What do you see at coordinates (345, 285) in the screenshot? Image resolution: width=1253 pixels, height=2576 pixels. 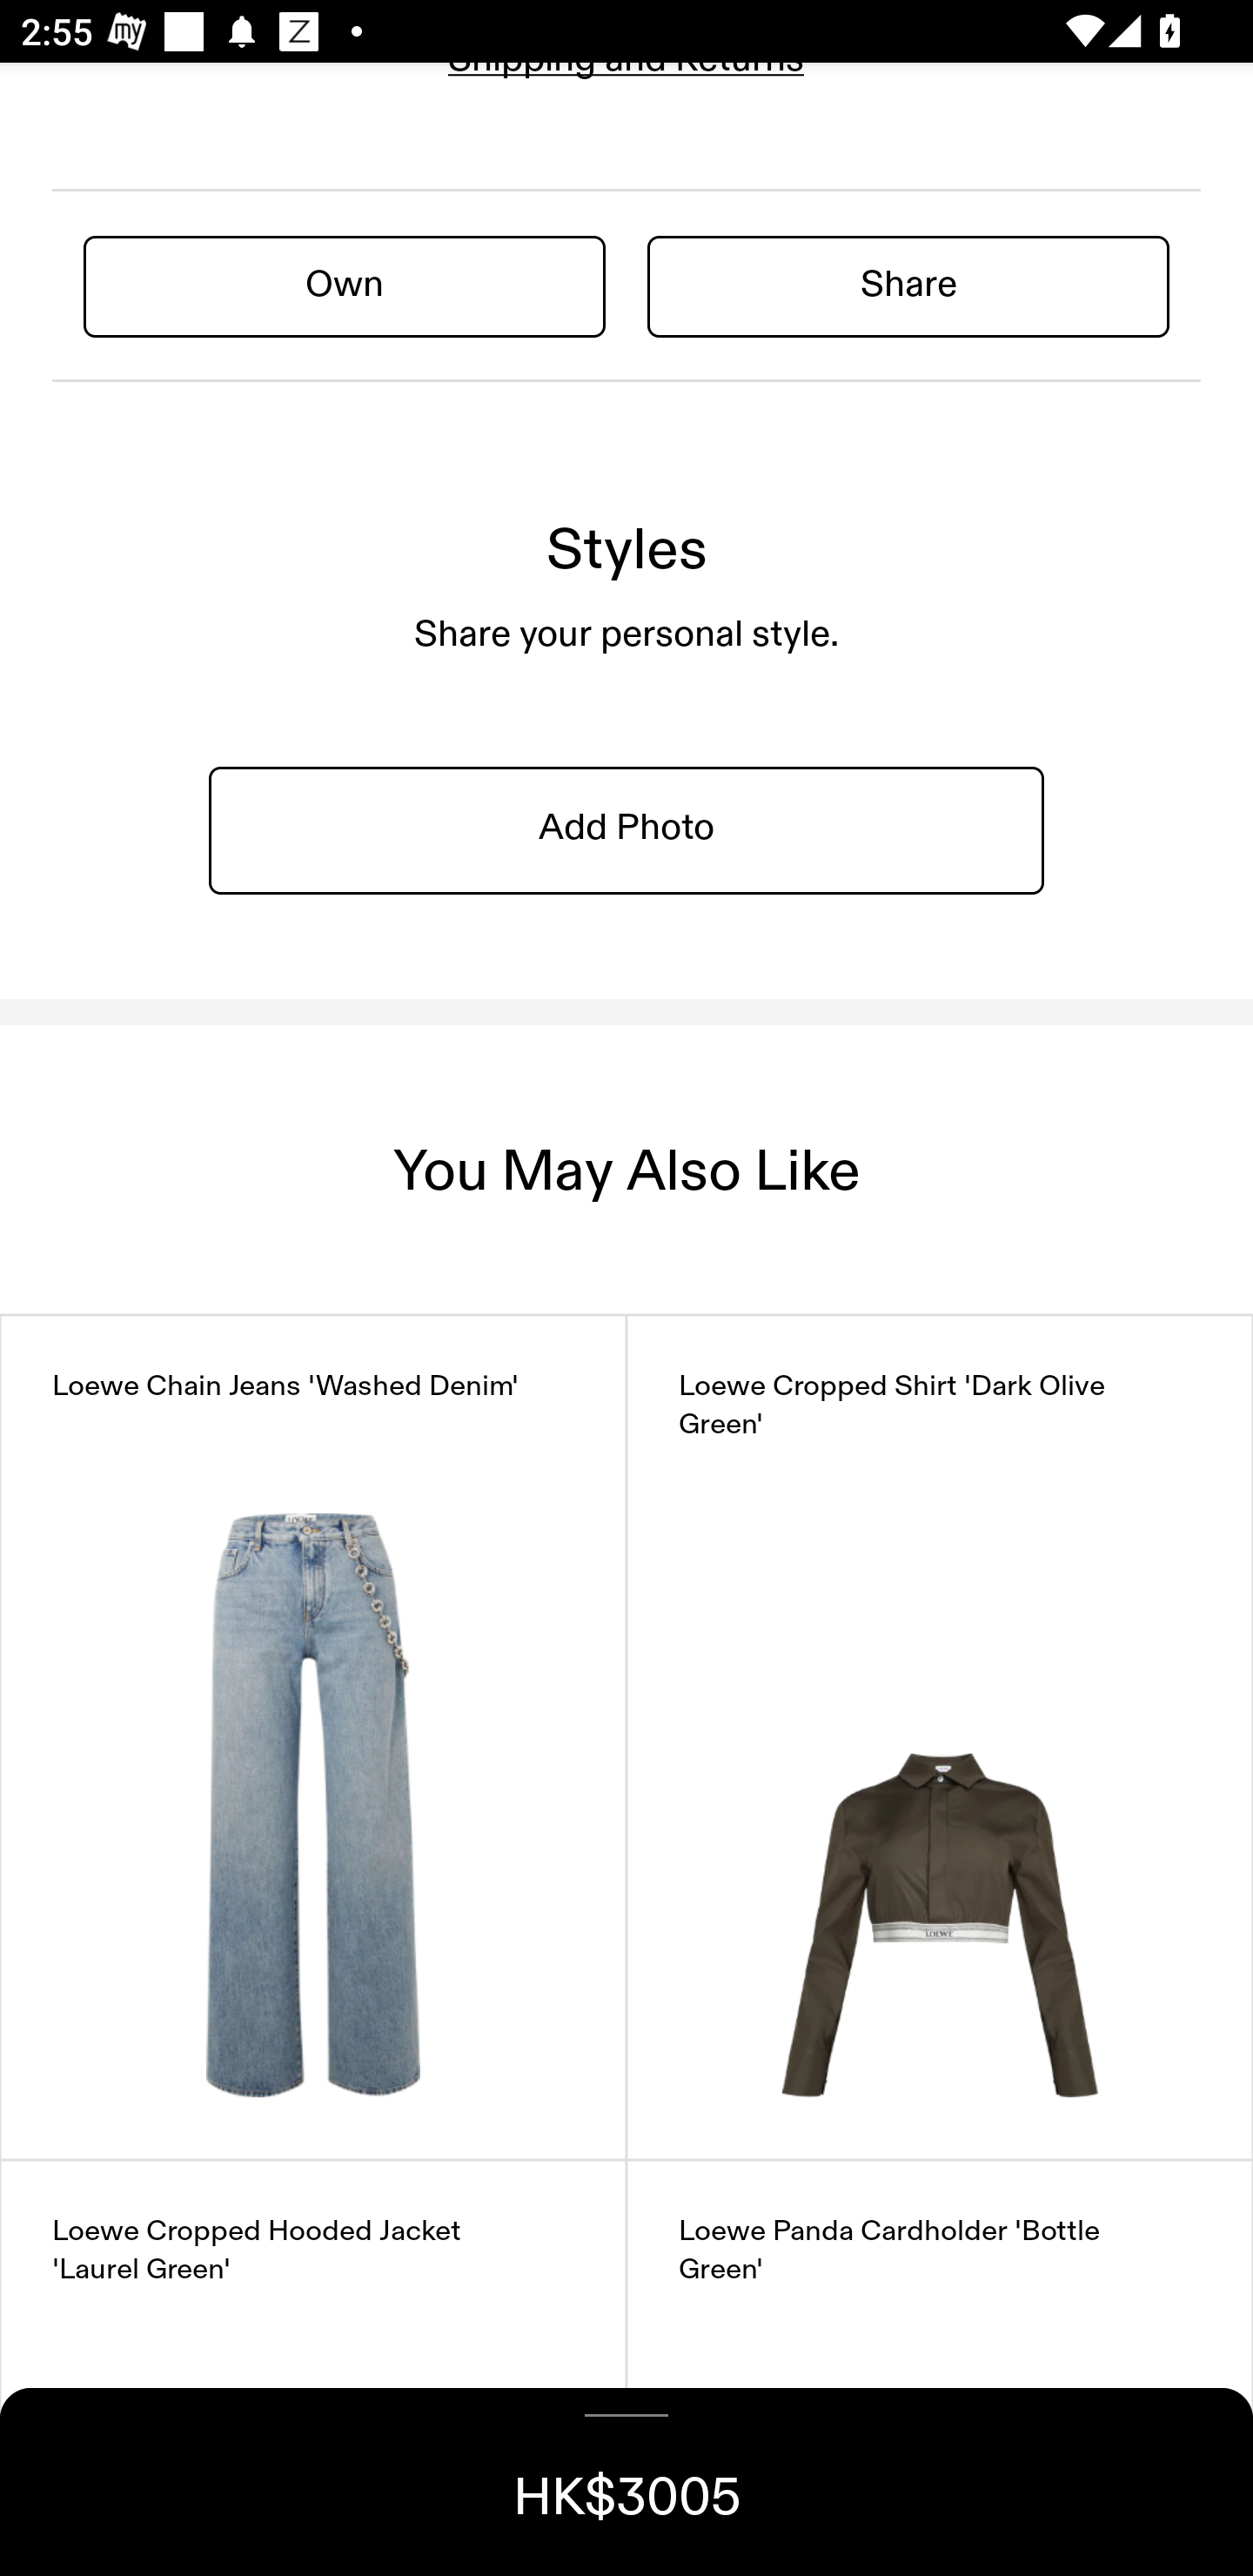 I see `Own` at bounding box center [345, 285].